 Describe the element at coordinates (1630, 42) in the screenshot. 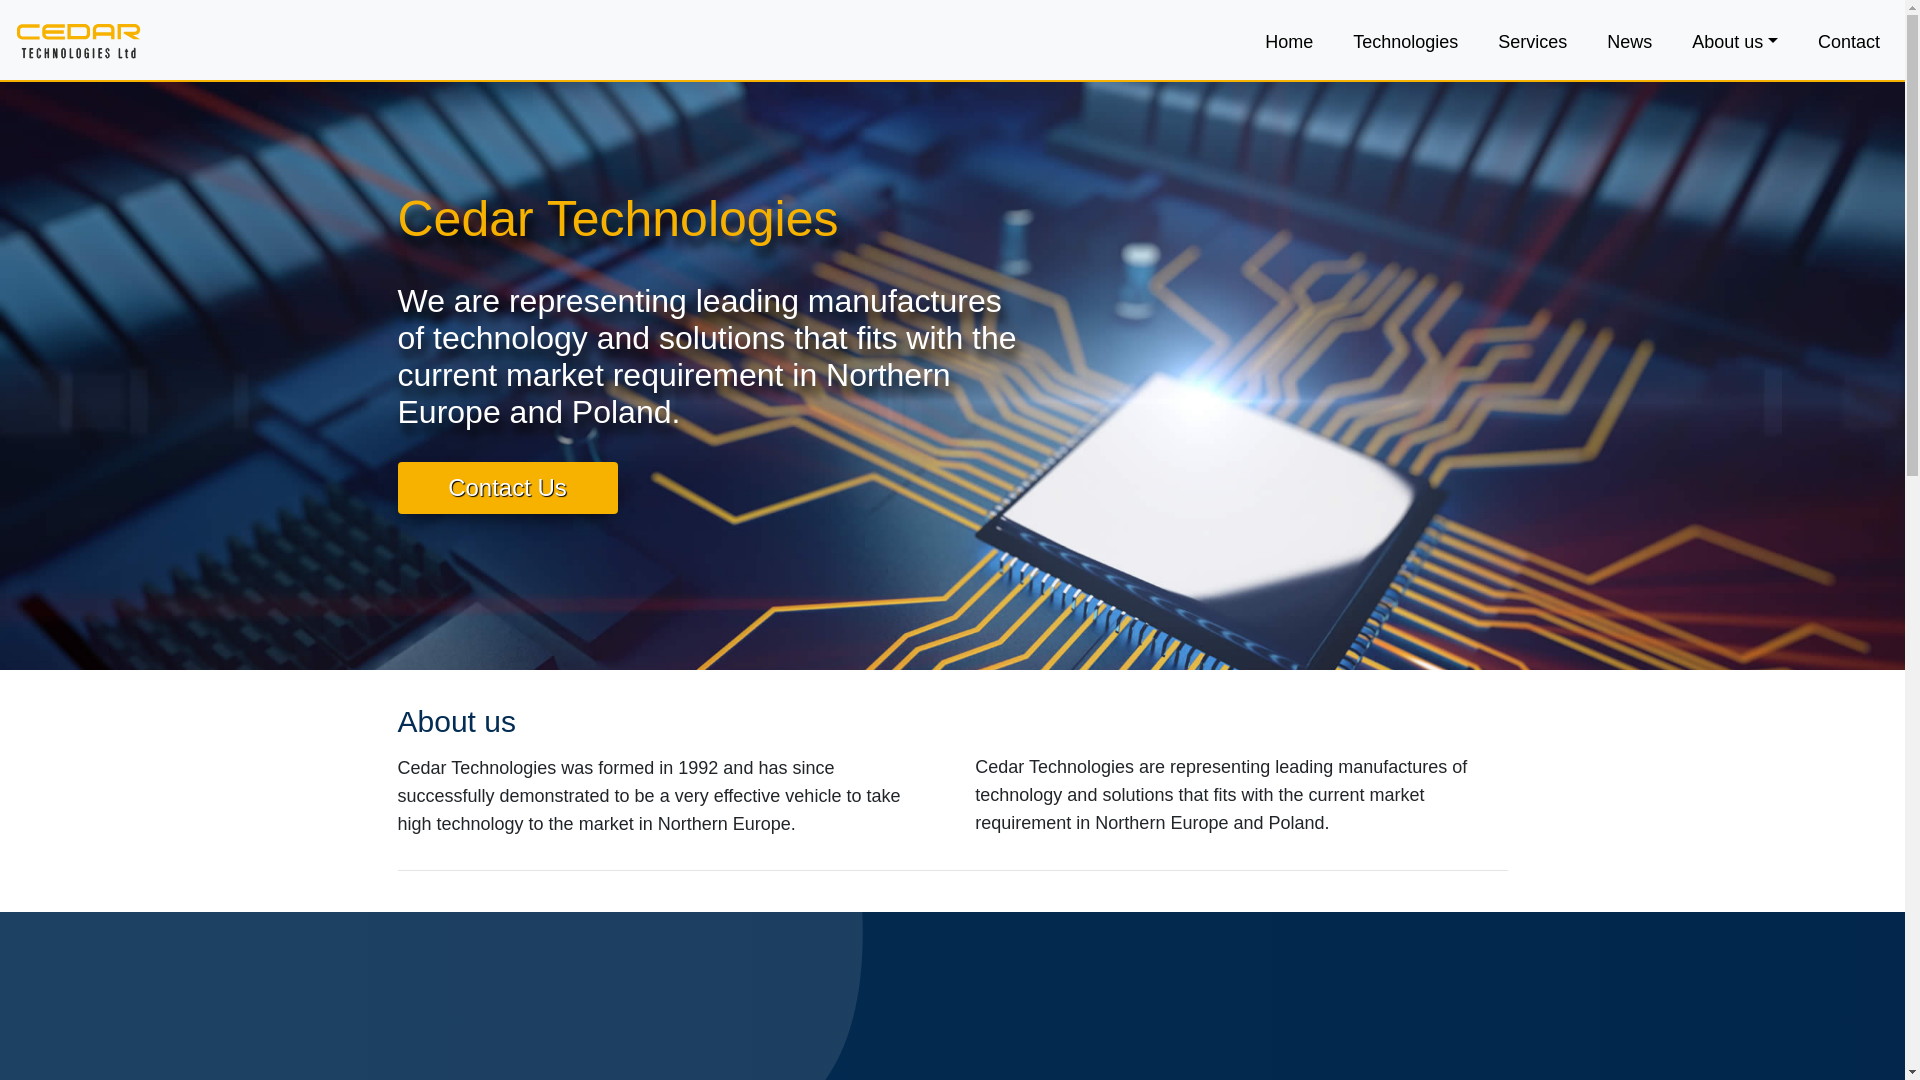

I see `News` at that location.